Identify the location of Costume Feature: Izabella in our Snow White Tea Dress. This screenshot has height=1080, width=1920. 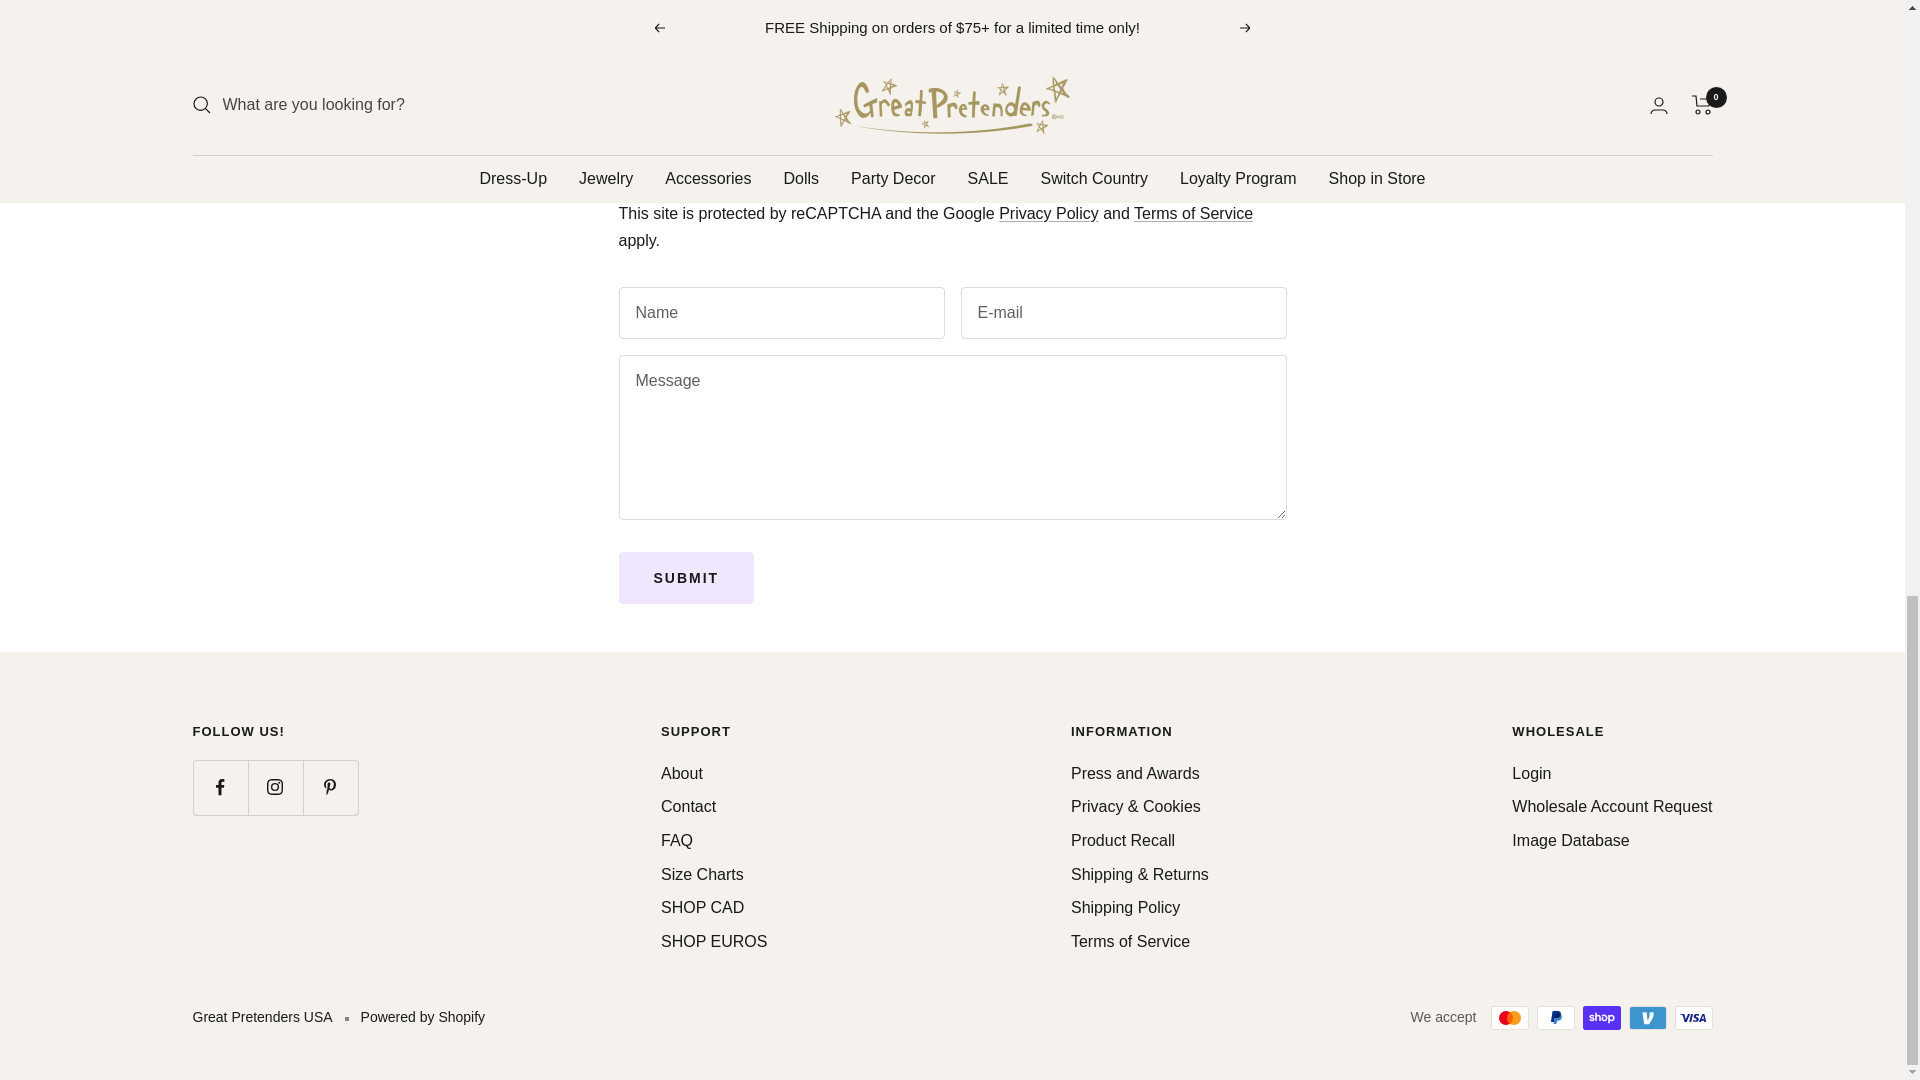
(1126, 28).